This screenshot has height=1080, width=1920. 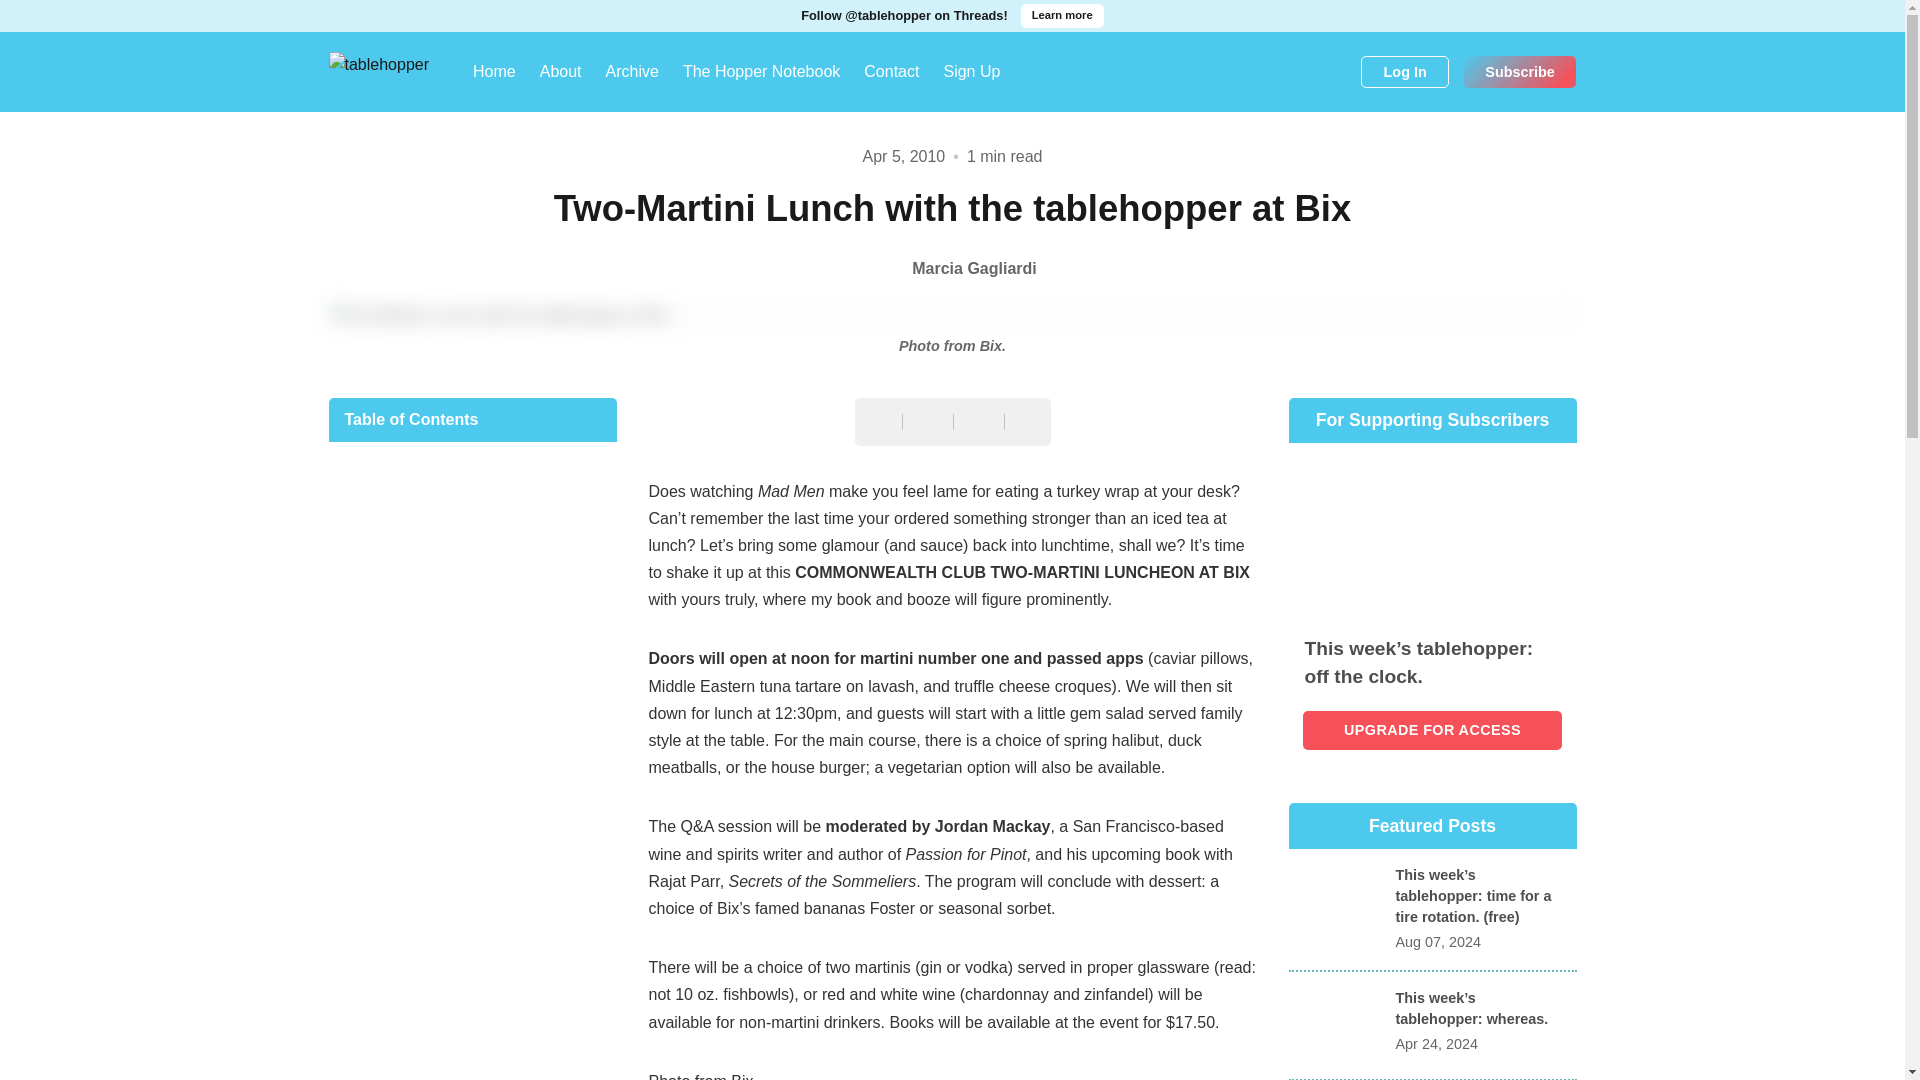 What do you see at coordinates (971, 72) in the screenshot?
I see `Sign Up` at bounding box center [971, 72].